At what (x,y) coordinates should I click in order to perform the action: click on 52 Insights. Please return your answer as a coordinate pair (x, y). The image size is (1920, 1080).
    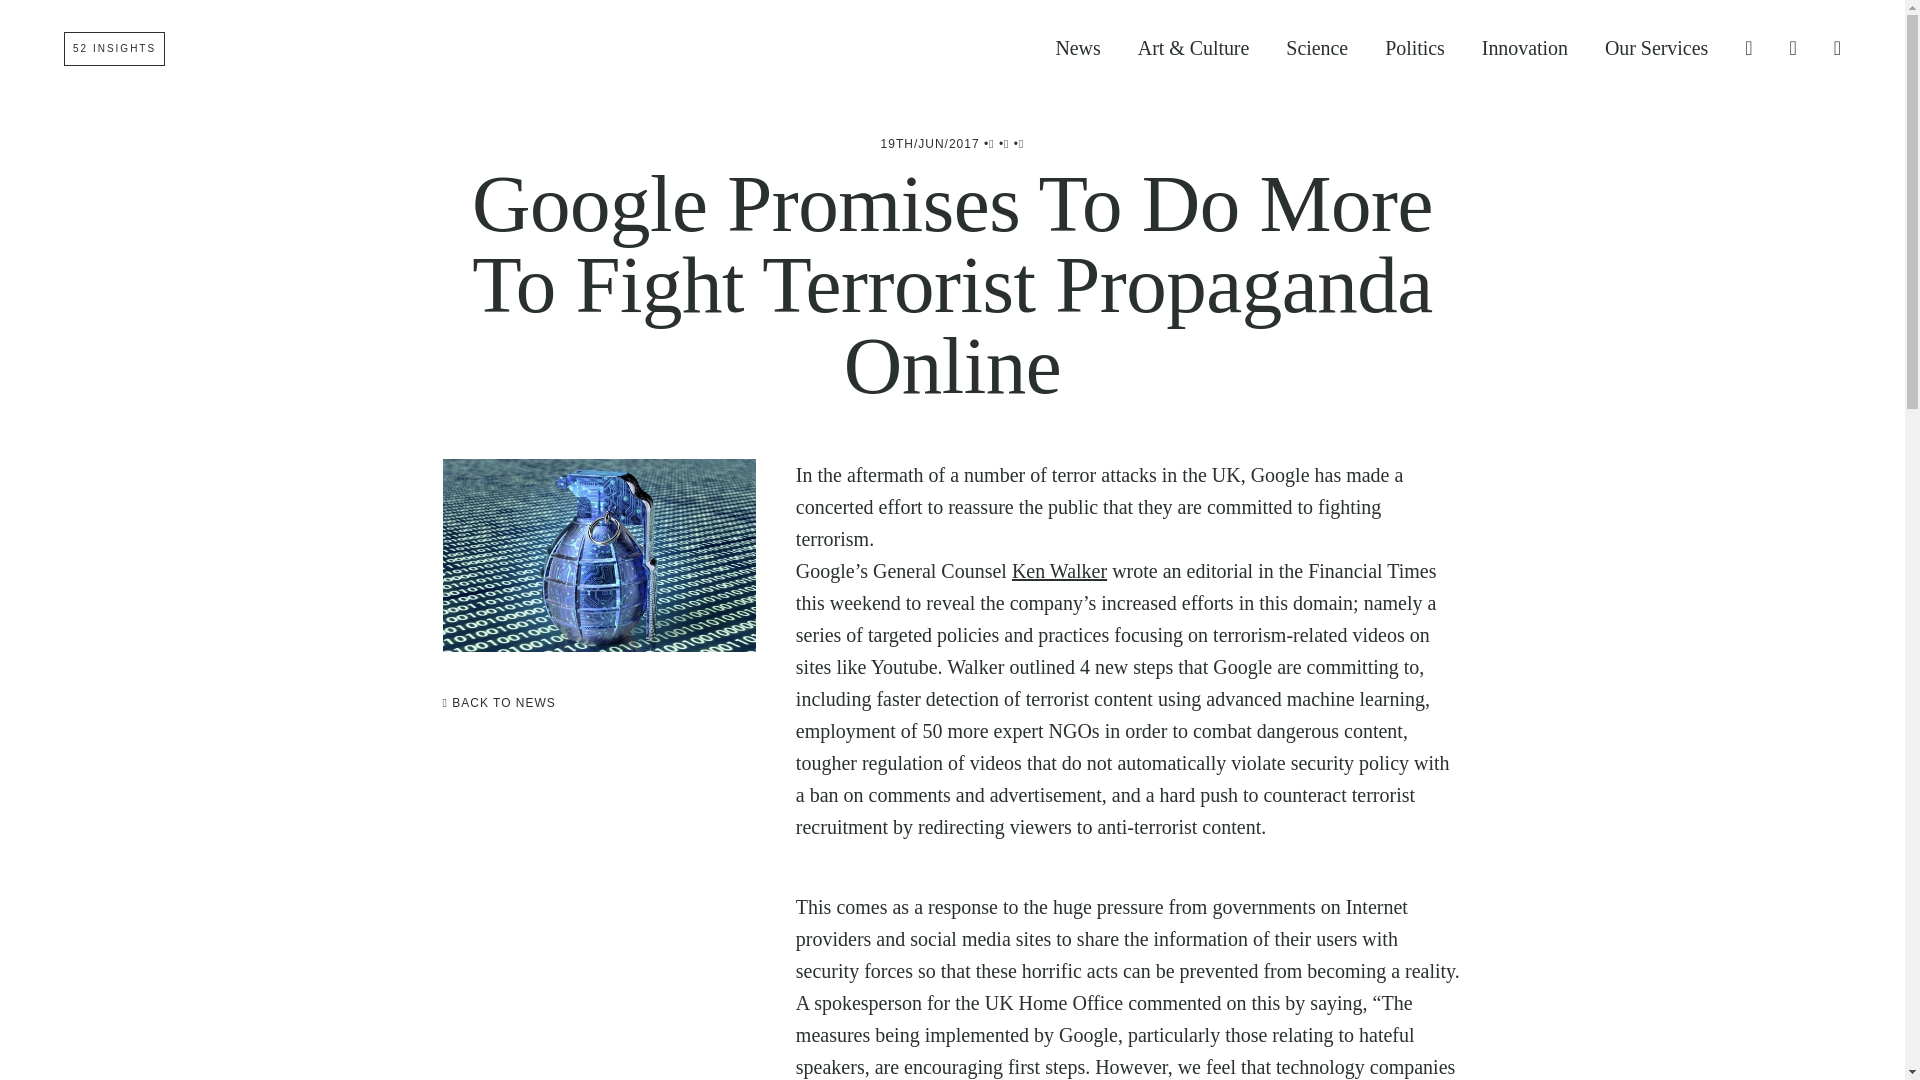
    Looking at the image, I should click on (114, 48).